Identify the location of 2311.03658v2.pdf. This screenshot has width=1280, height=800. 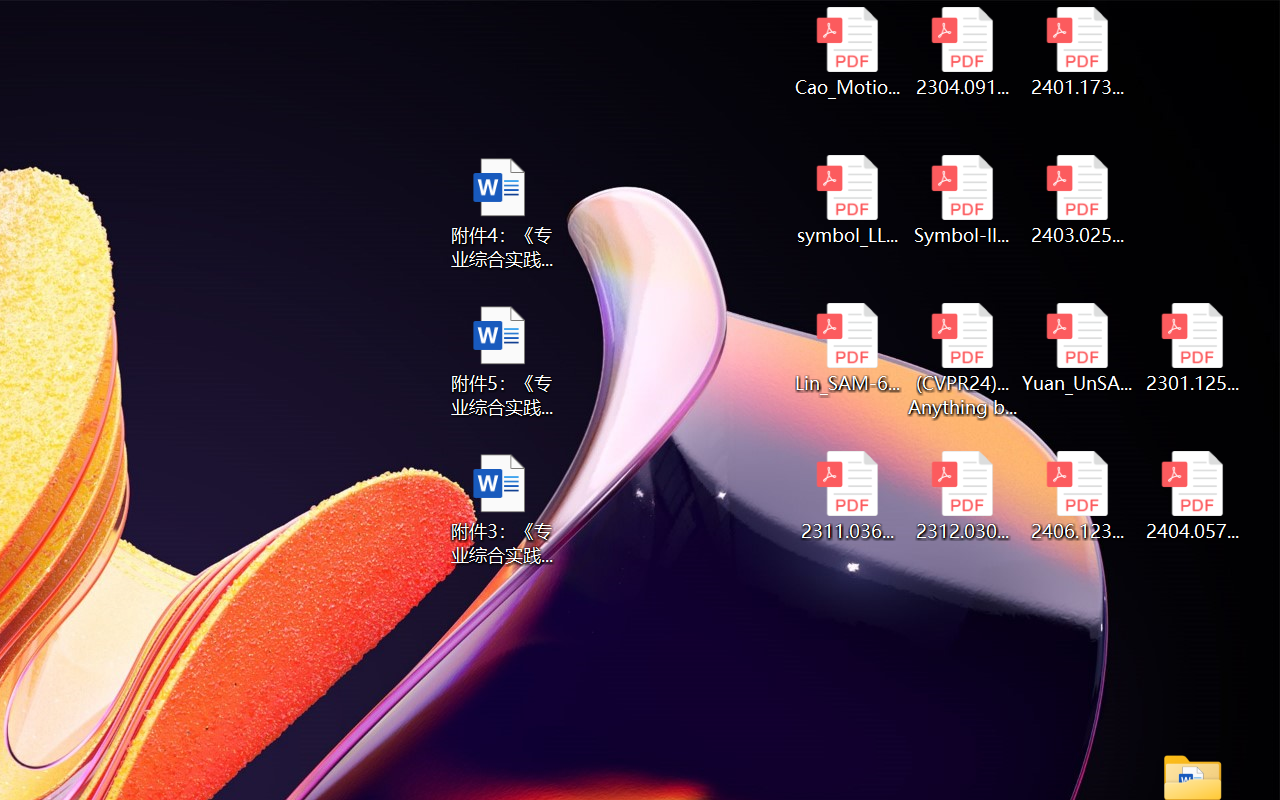
(846, 496).